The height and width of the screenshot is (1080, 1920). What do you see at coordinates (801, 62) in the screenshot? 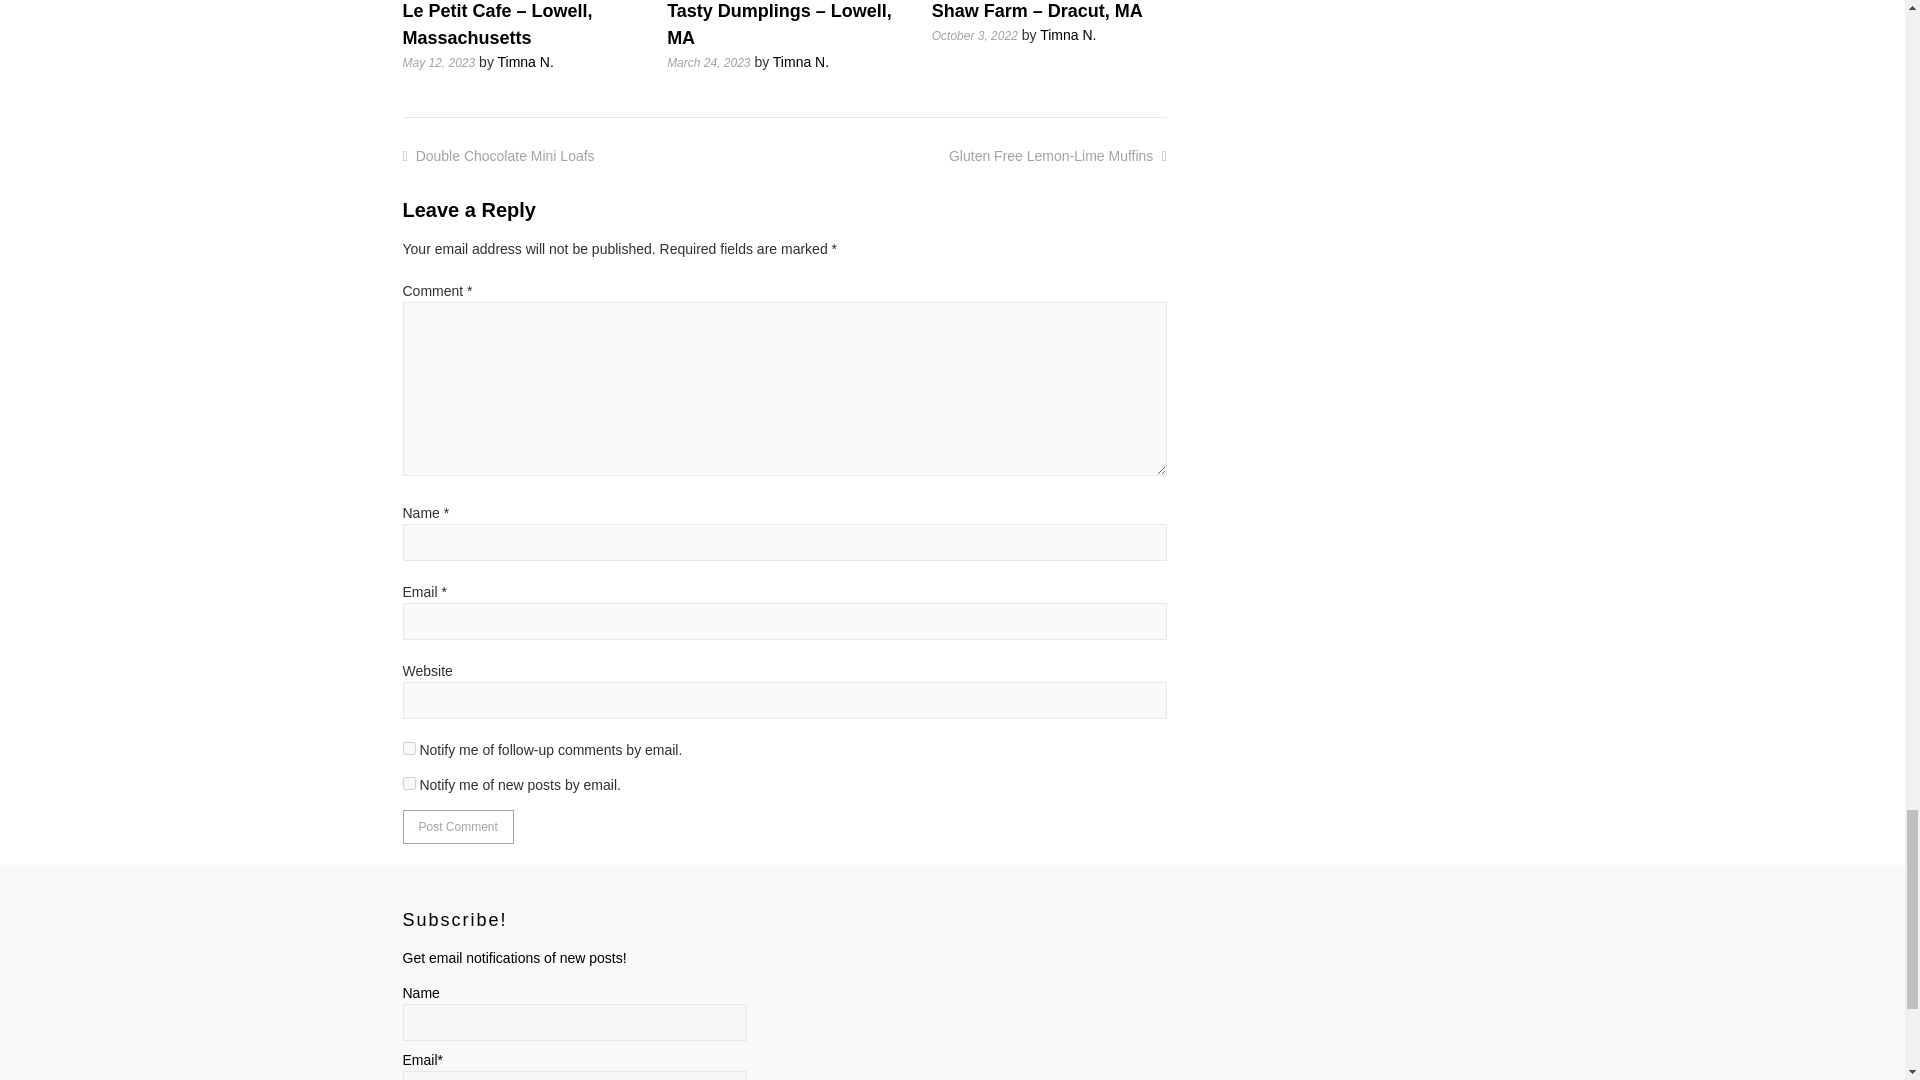
I see `Timna N.` at bounding box center [801, 62].